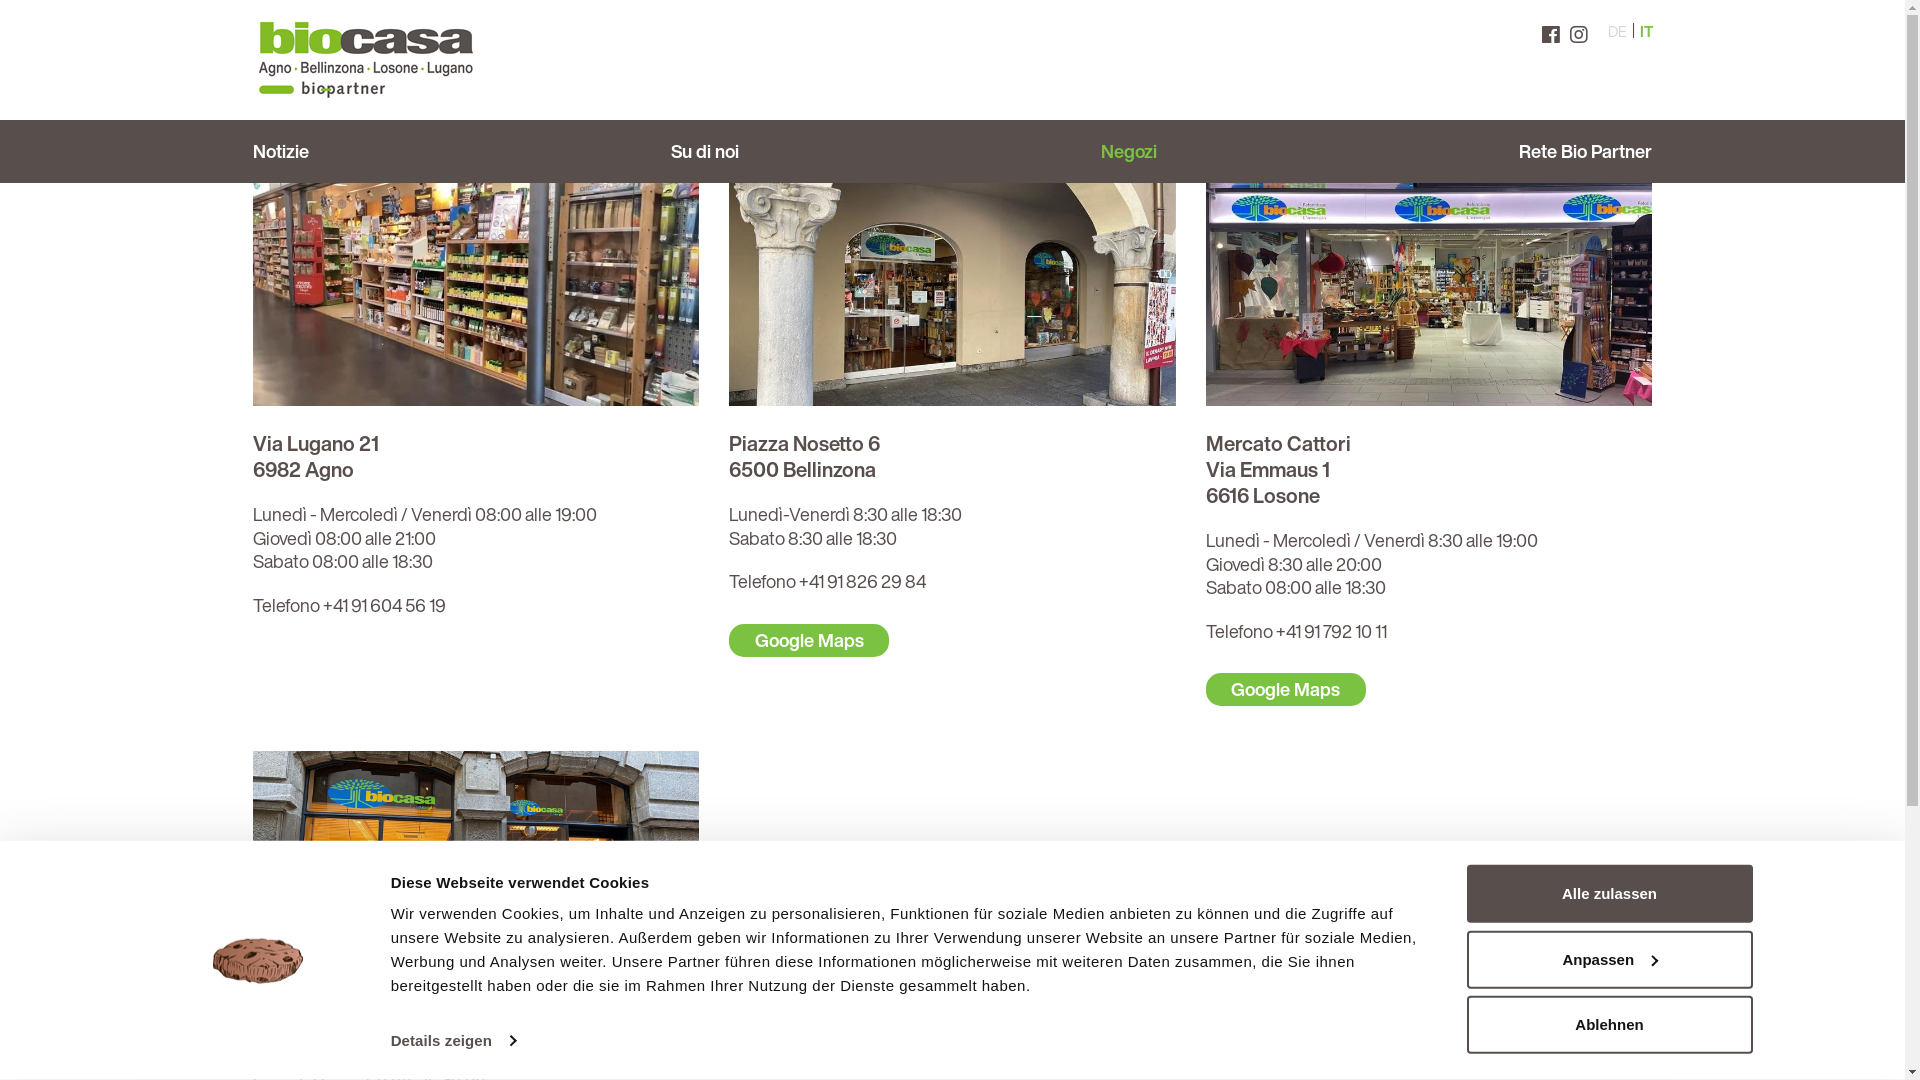 This screenshot has height=1080, width=1920. What do you see at coordinates (285, 152) in the screenshot?
I see `Notizie` at bounding box center [285, 152].